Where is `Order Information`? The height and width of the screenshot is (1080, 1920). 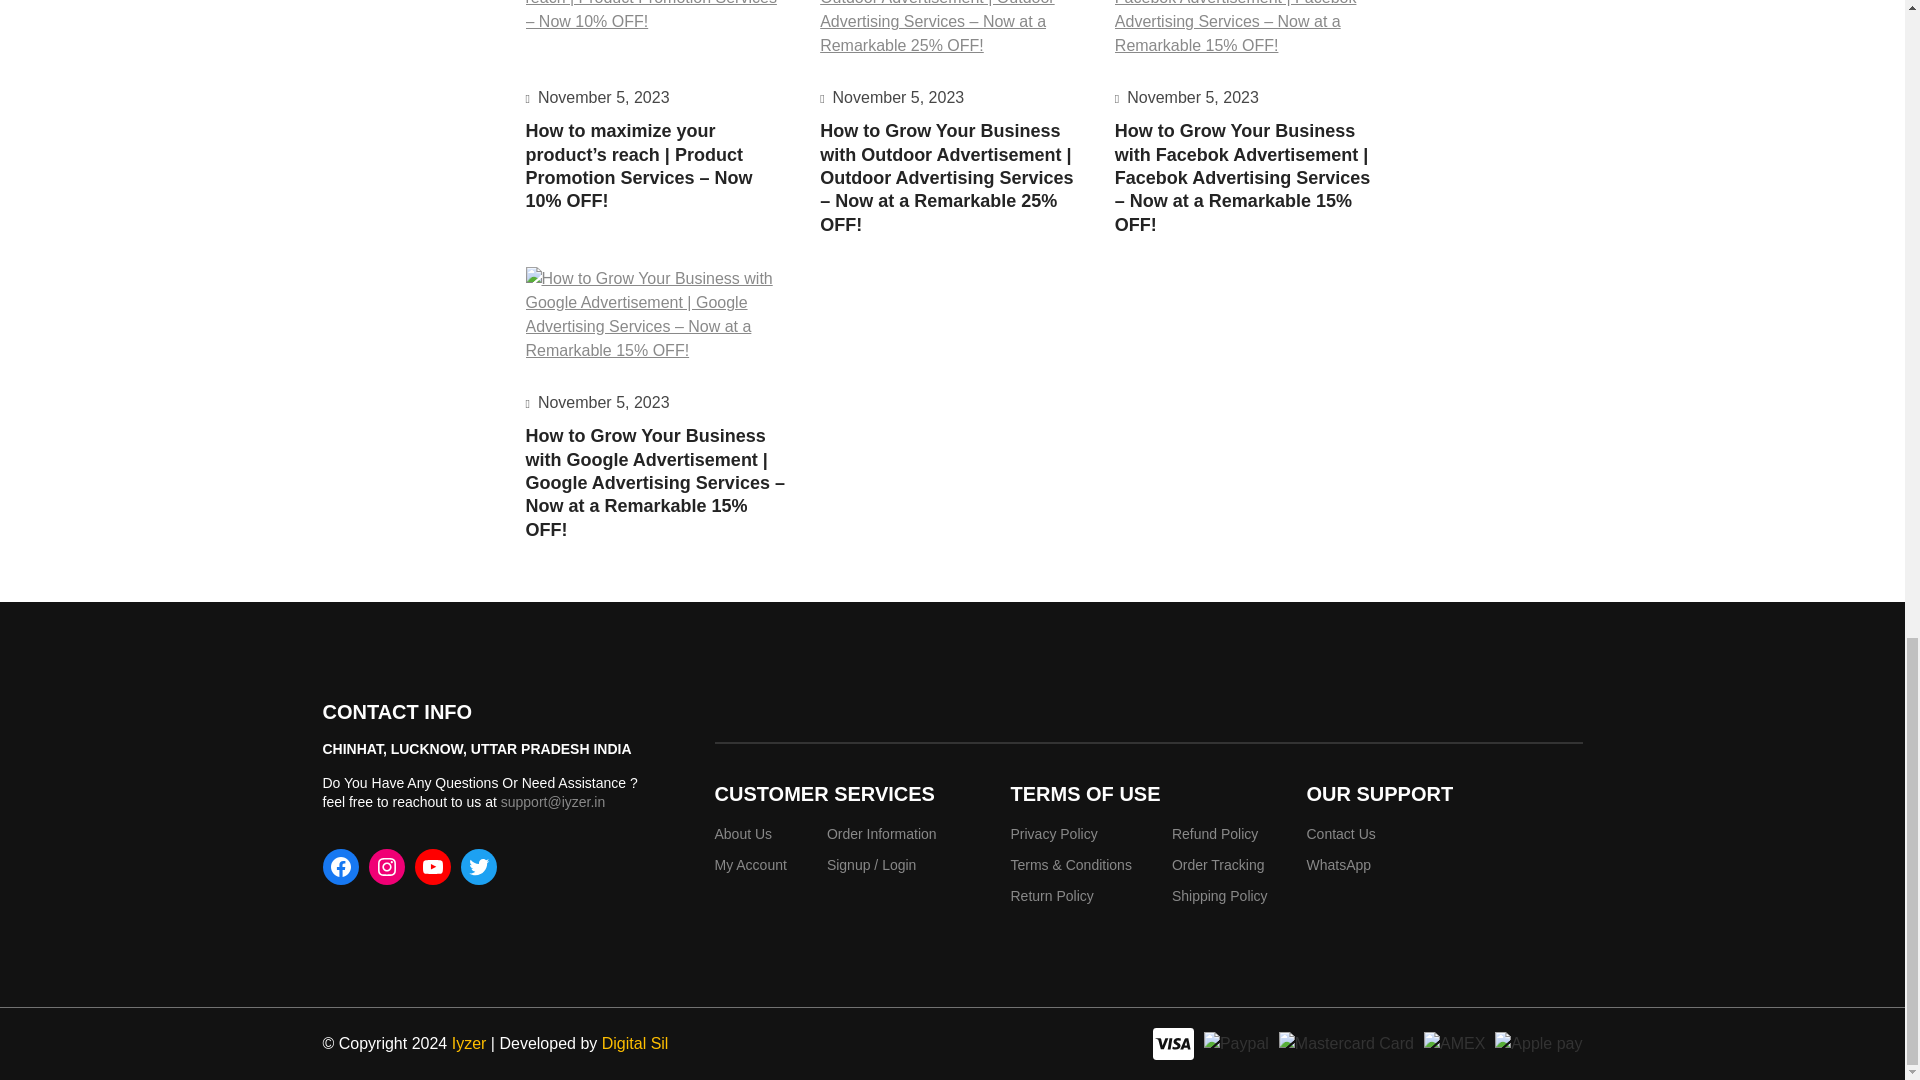 Order Information is located at coordinates (882, 834).